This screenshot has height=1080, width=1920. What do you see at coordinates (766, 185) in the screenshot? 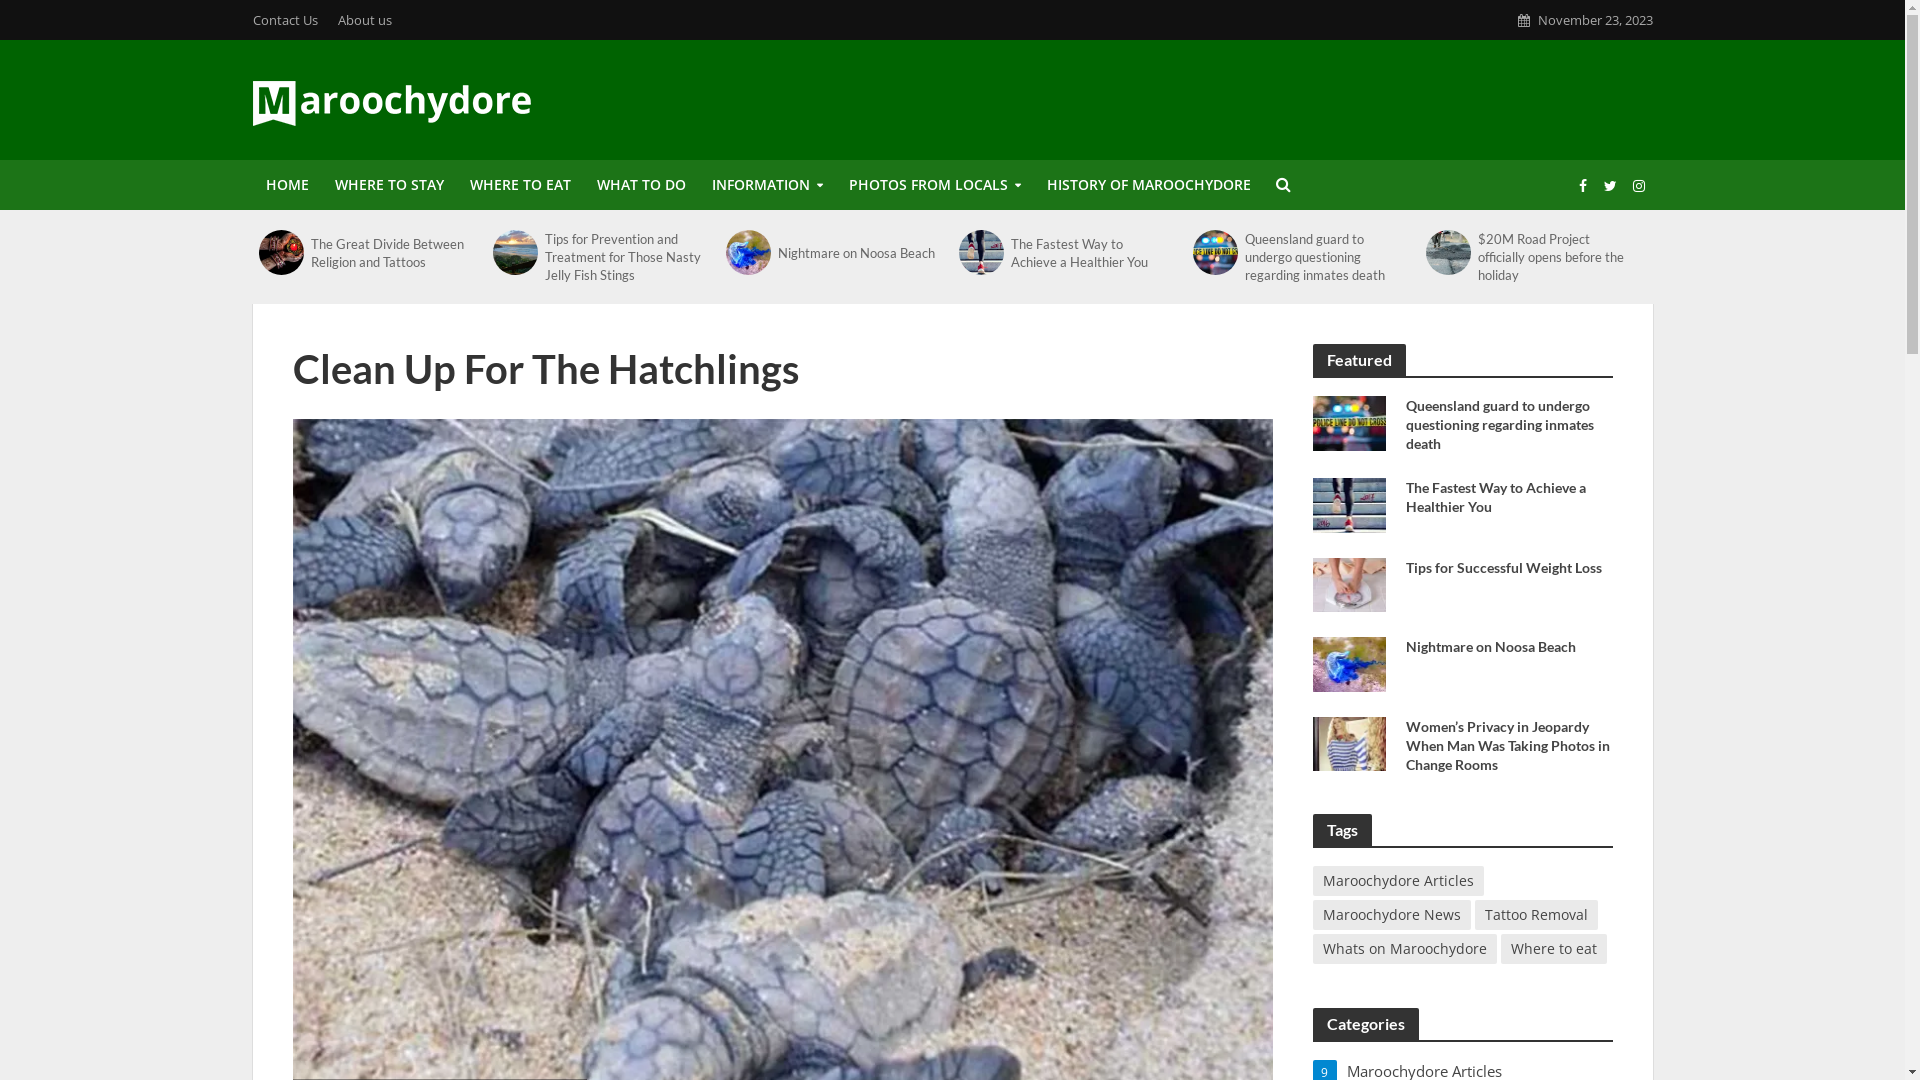
I see `INFORMATION` at bounding box center [766, 185].